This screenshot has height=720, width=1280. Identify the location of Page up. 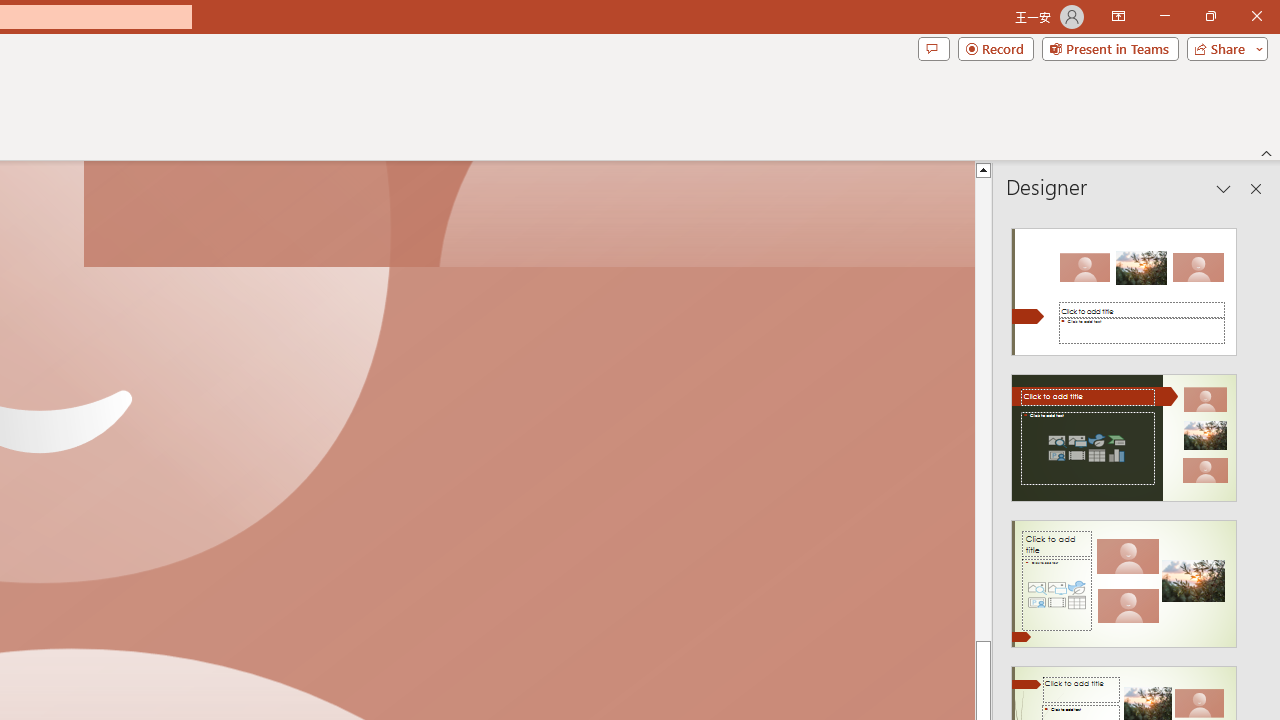
(984, 408).